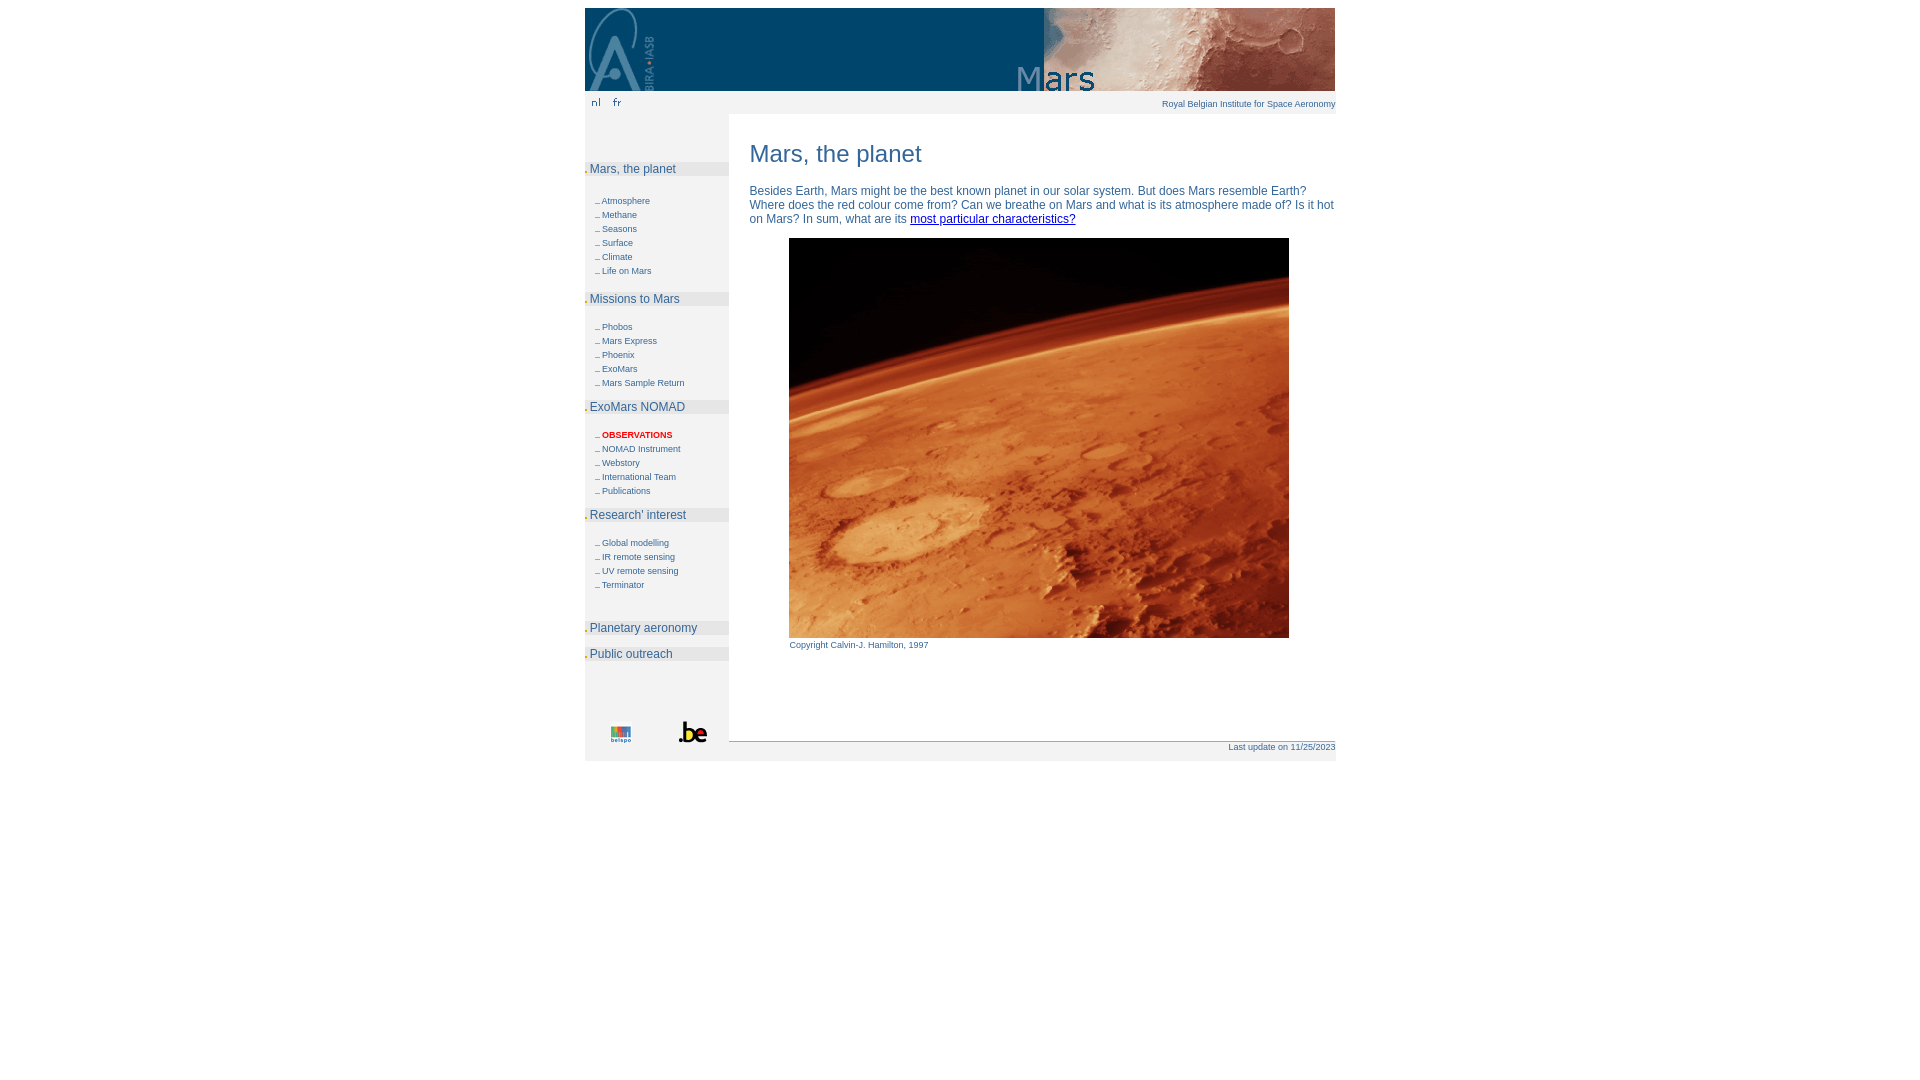  Describe the element at coordinates (638, 435) in the screenshot. I see `OBSERVATIONS` at that location.